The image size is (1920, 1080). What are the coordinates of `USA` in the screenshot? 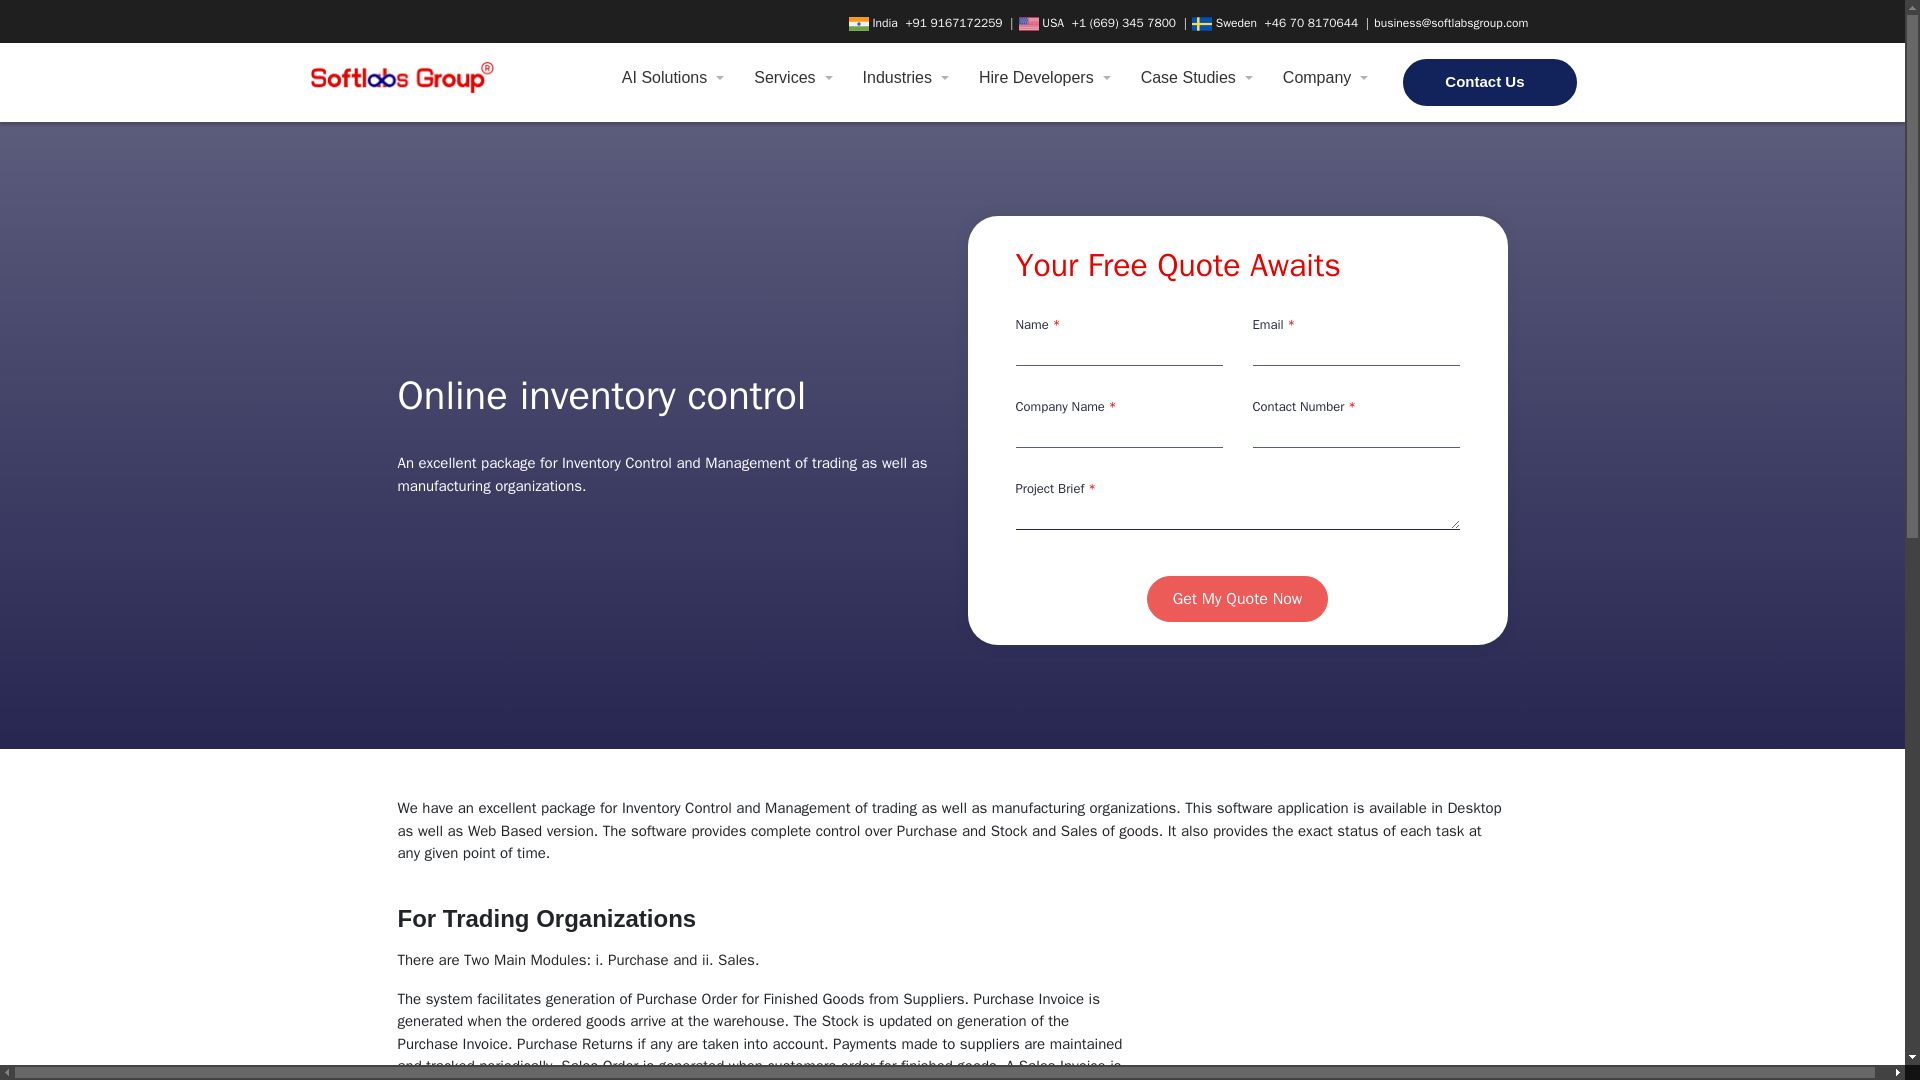 It's located at (1043, 23).